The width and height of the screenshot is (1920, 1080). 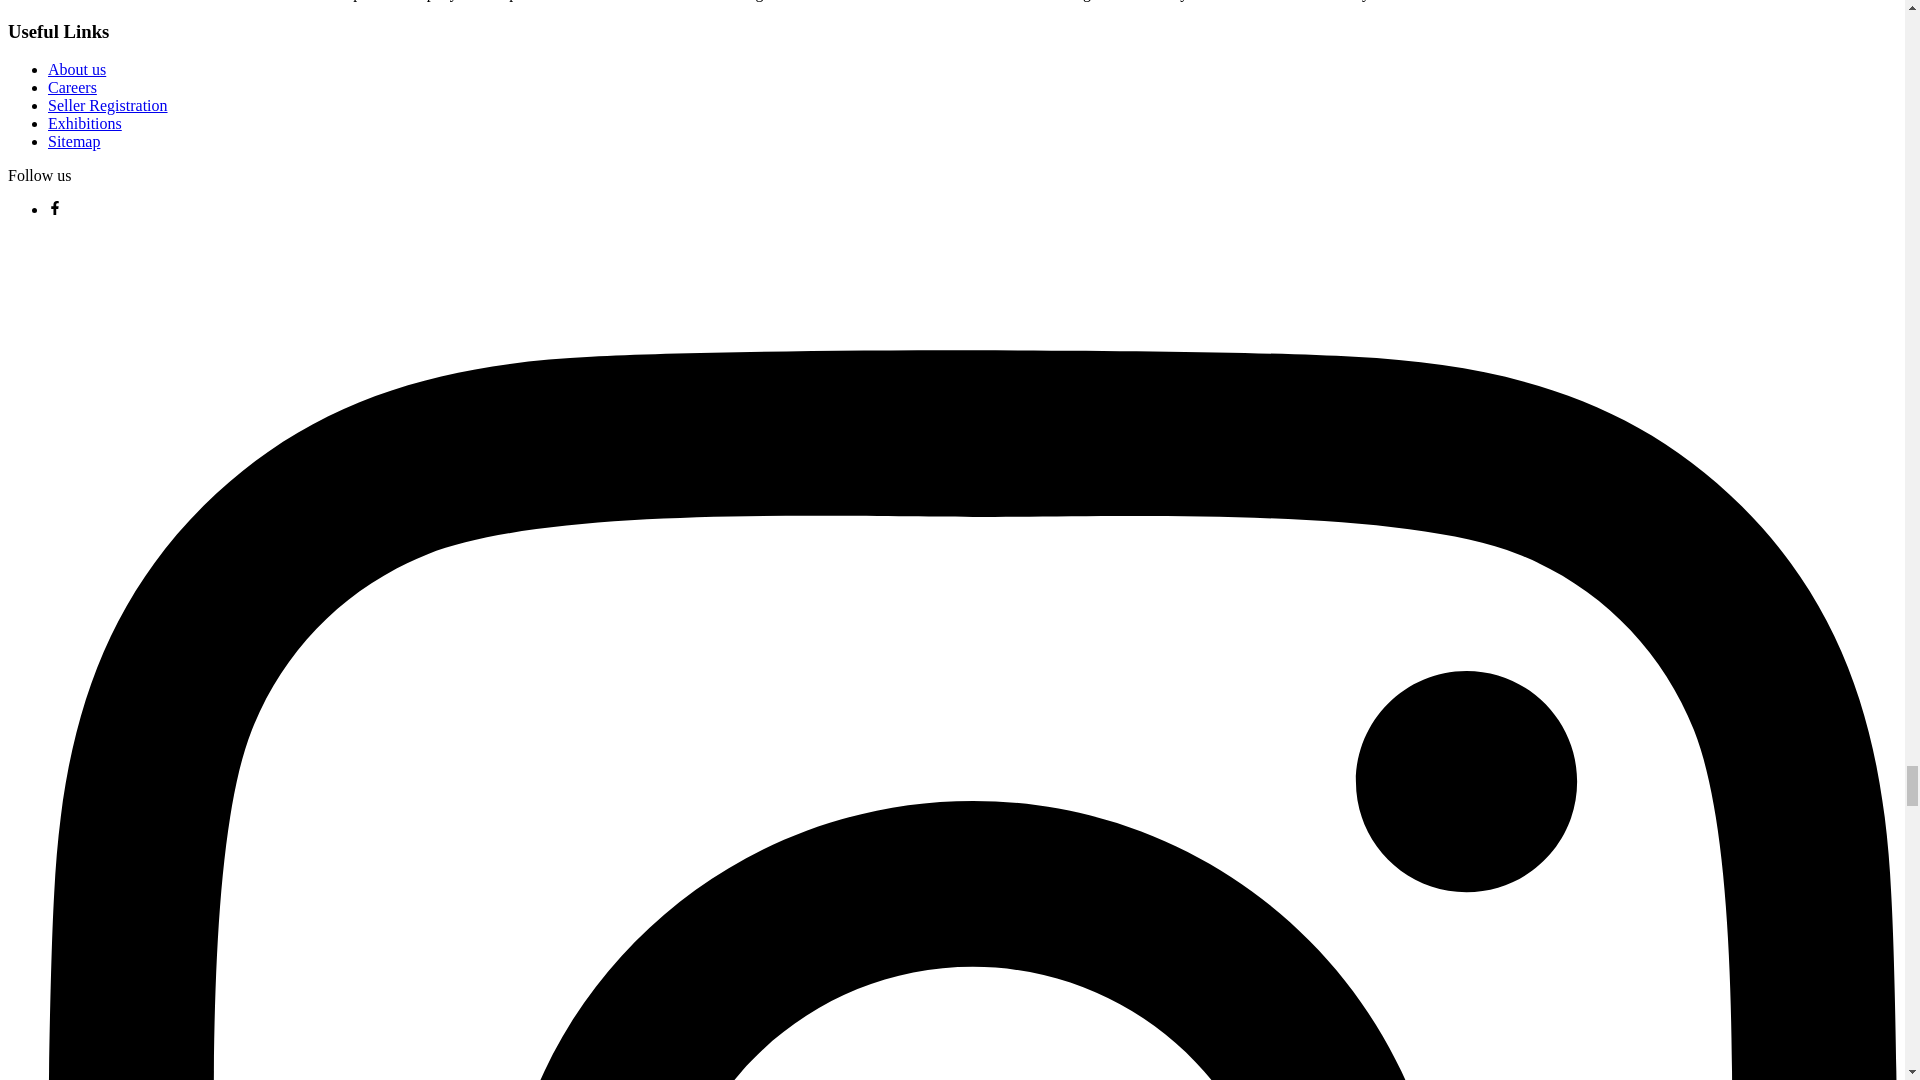 I want to click on Exhibitions, so click(x=85, y=122).